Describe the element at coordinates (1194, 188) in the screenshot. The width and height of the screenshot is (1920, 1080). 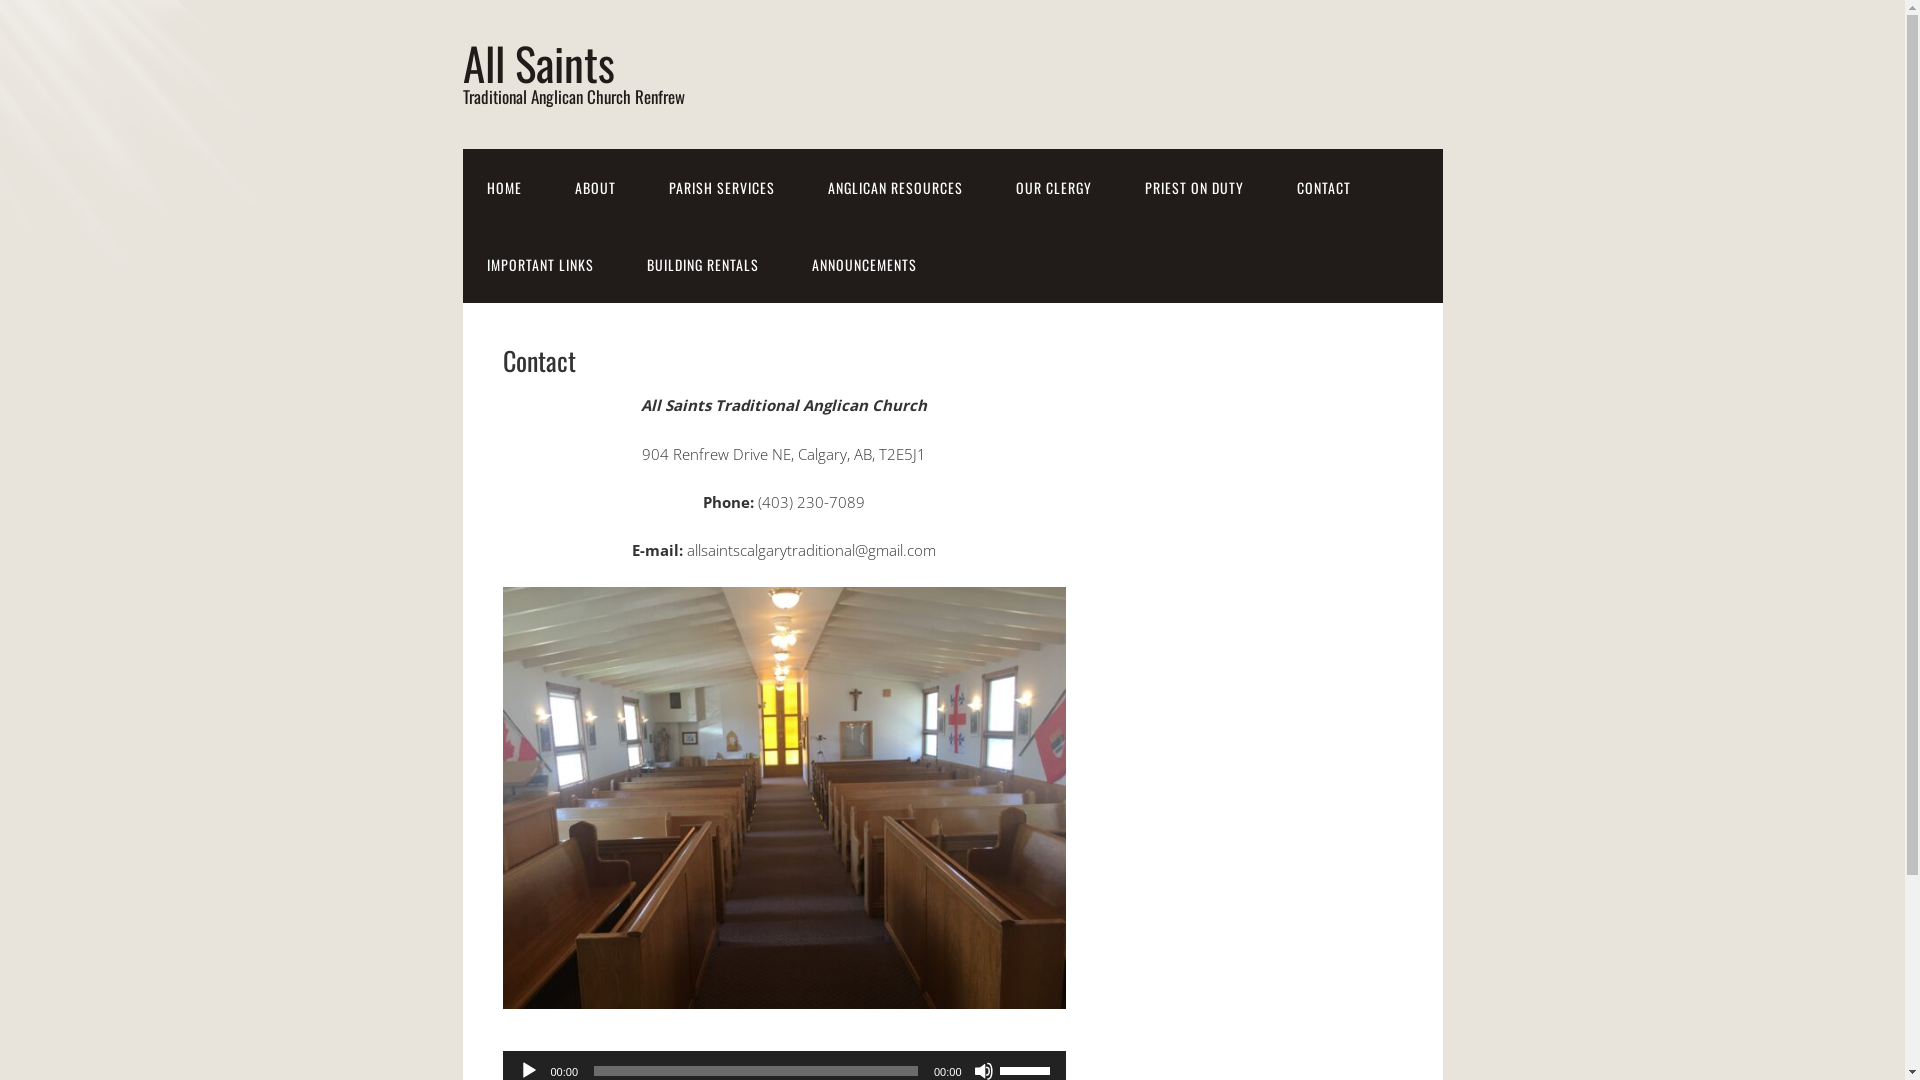
I see `PRIEST ON DUTY` at that location.